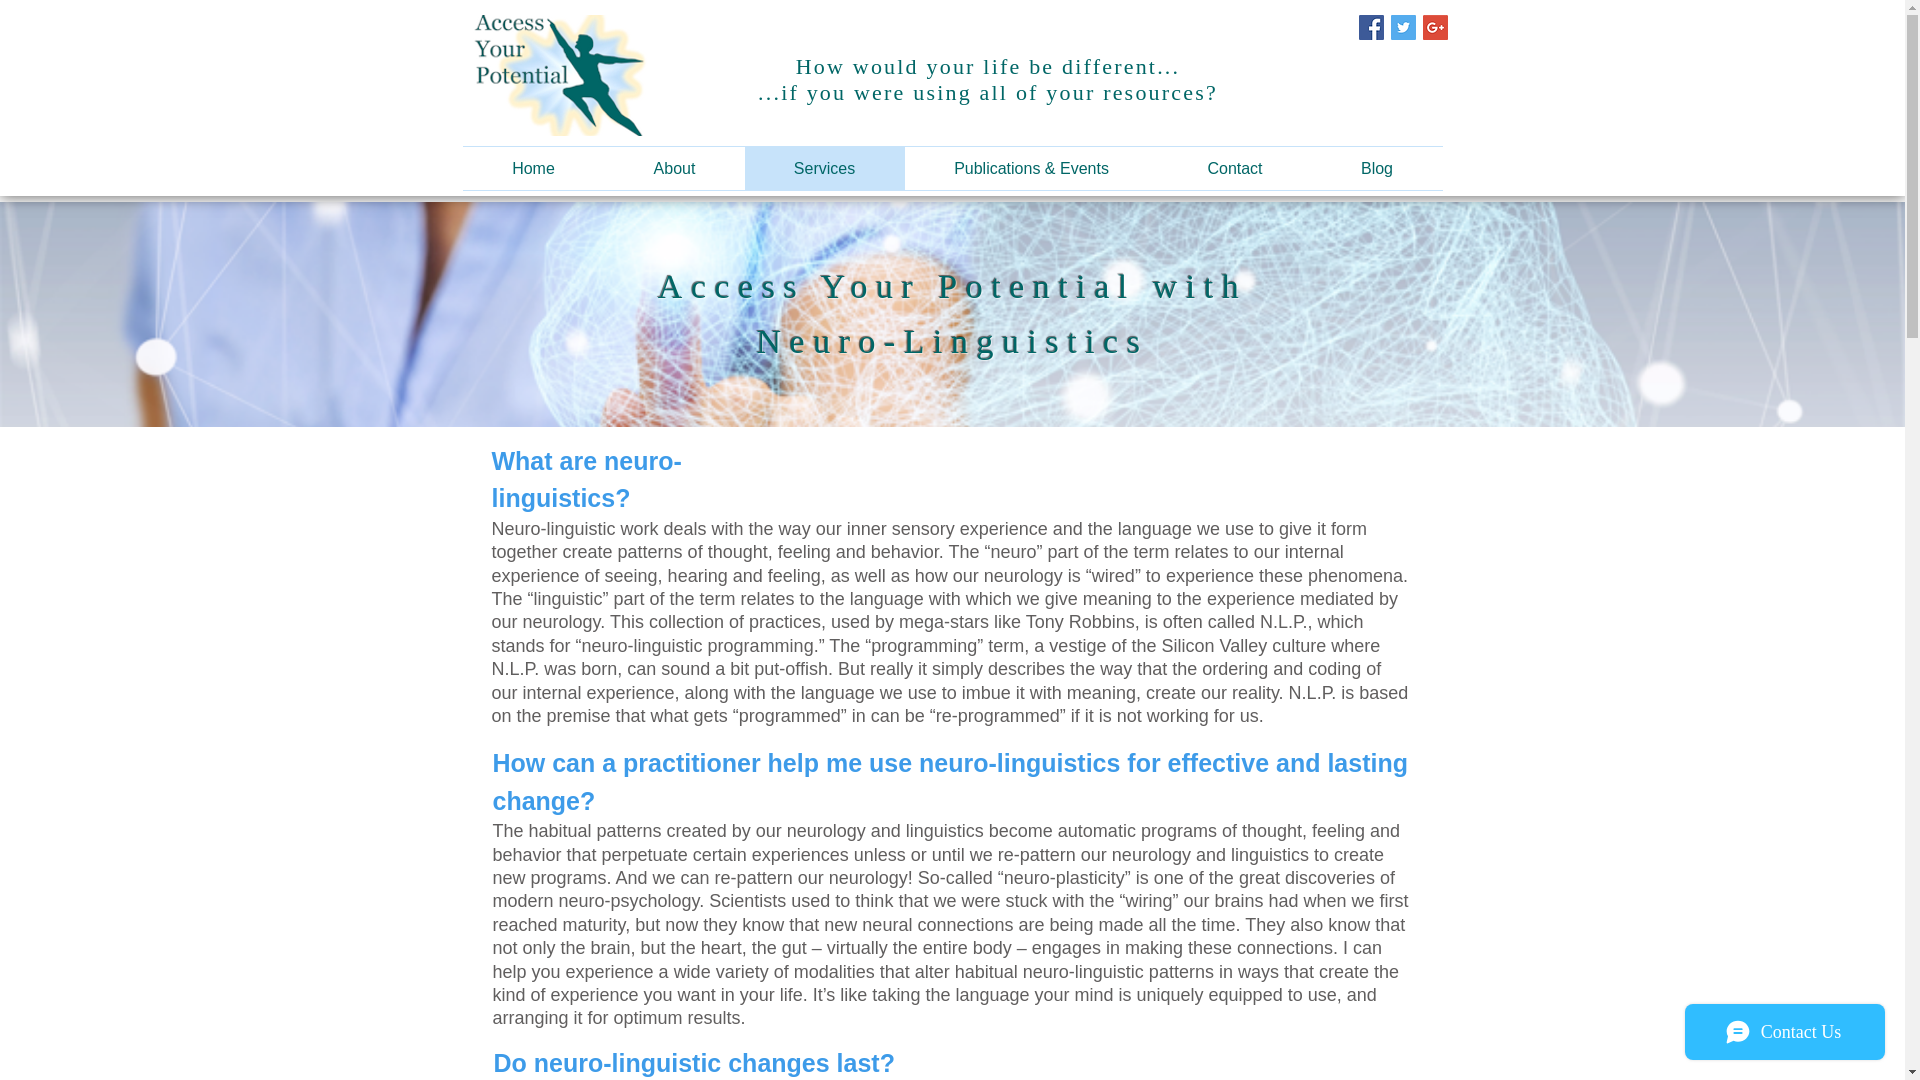  I want to click on Contact, so click(1234, 168).